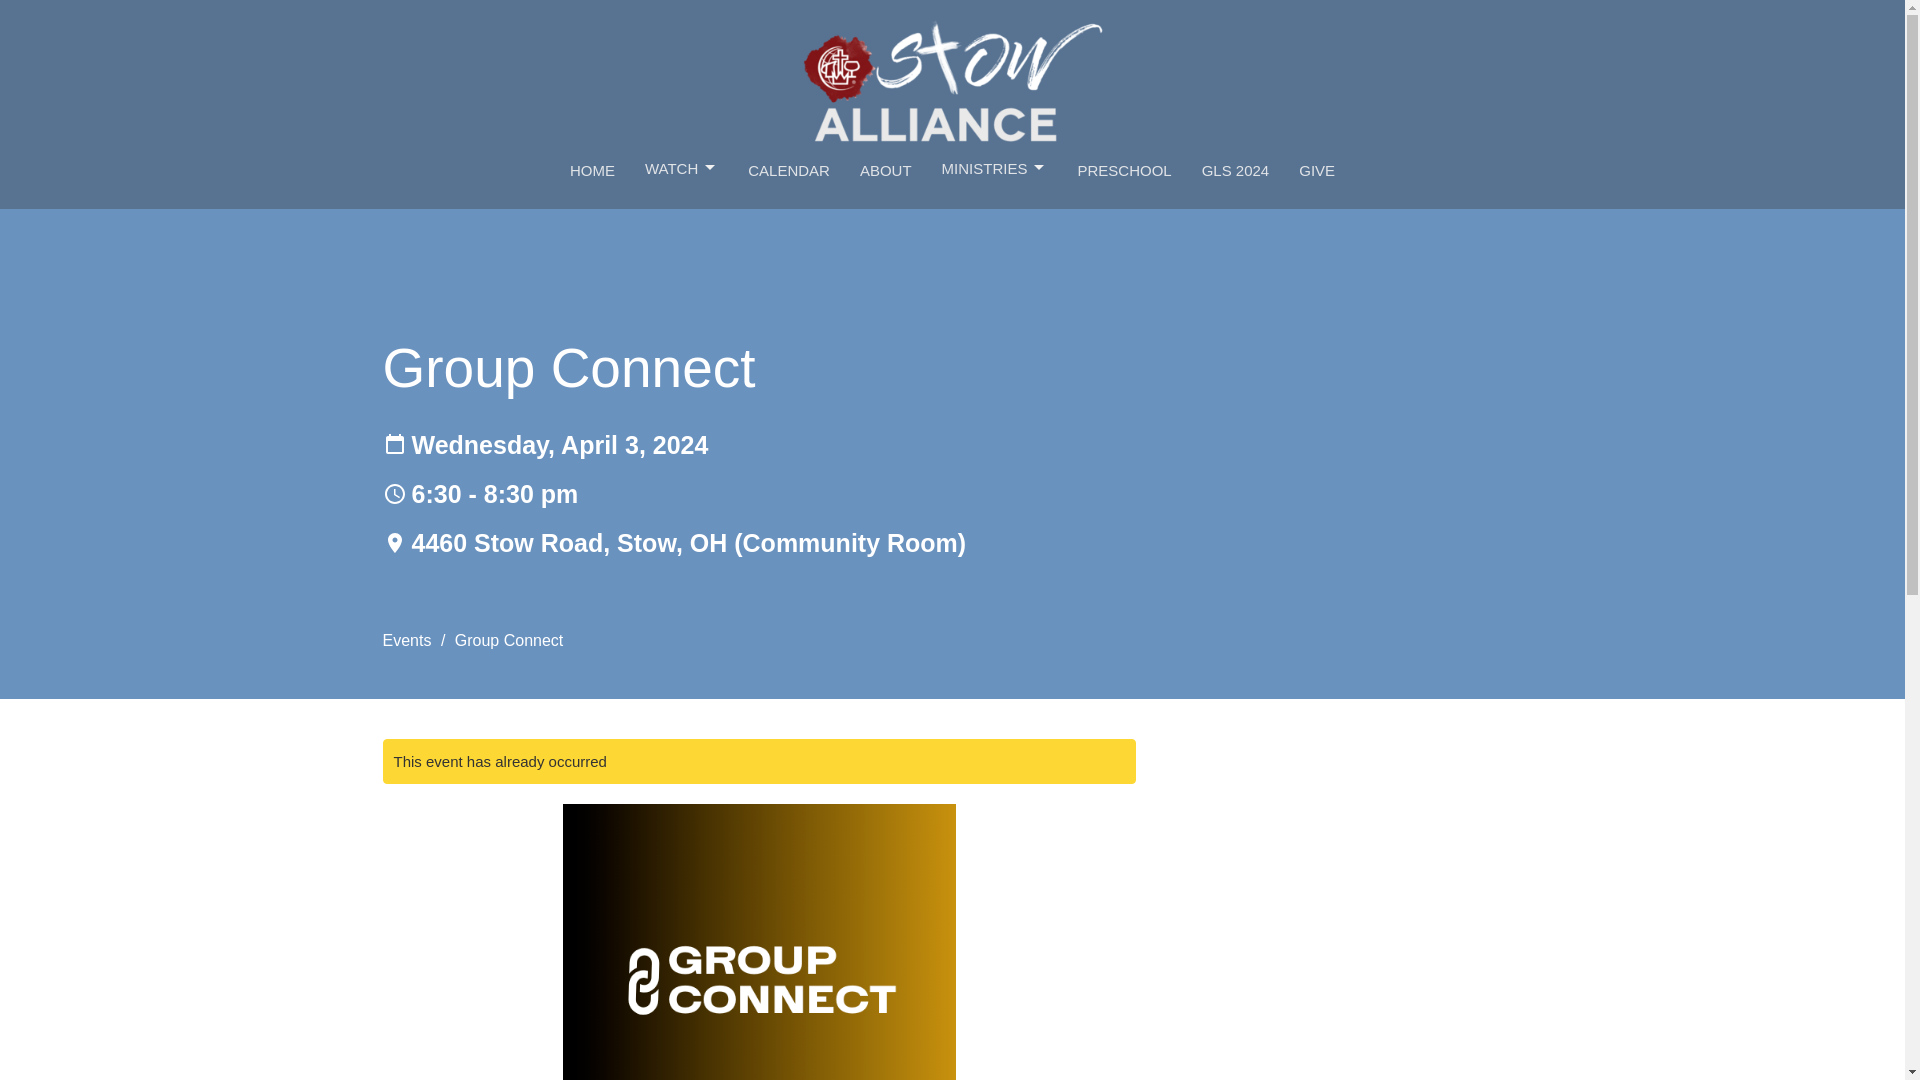 This screenshot has width=1920, height=1080. Describe the element at coordinates (592, 170) in the screenshot. I see `HOME` at that location.